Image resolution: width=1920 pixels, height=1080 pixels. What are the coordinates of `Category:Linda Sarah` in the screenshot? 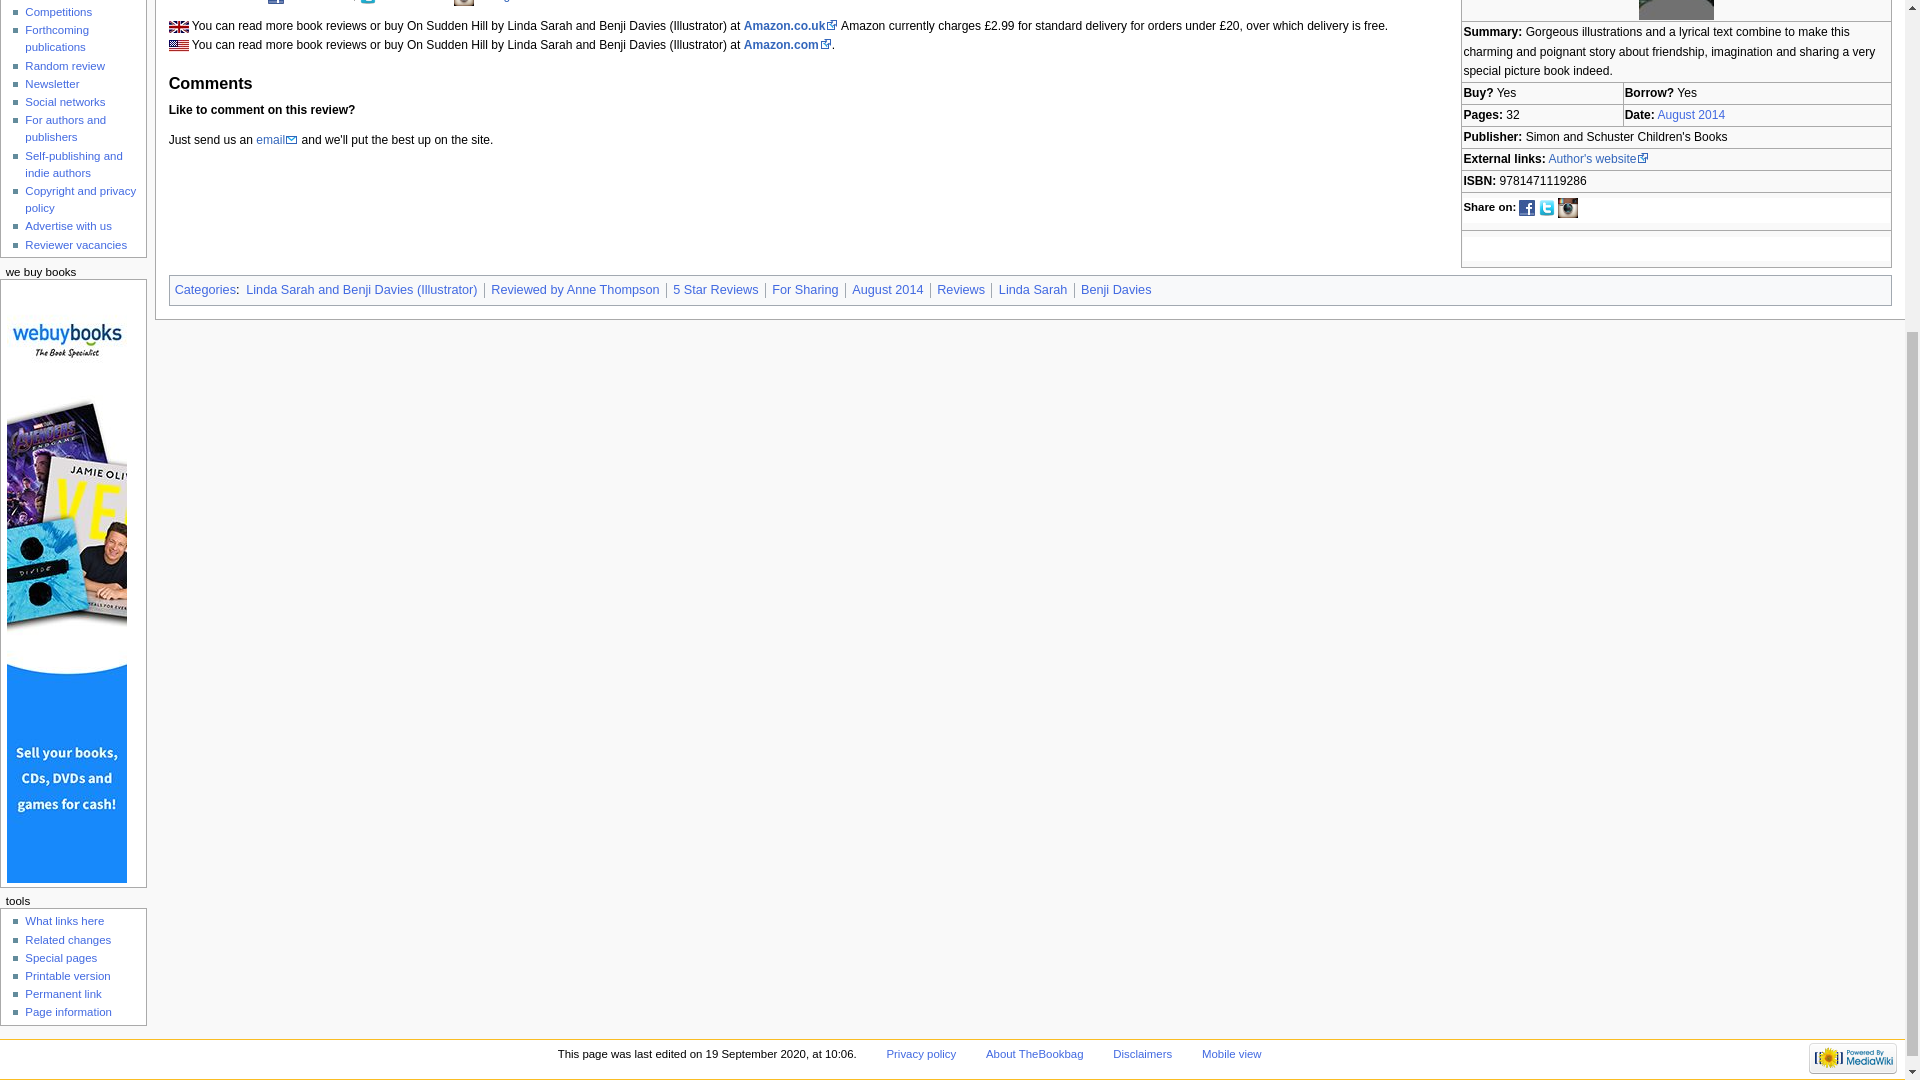 It's located at (1032, 290).